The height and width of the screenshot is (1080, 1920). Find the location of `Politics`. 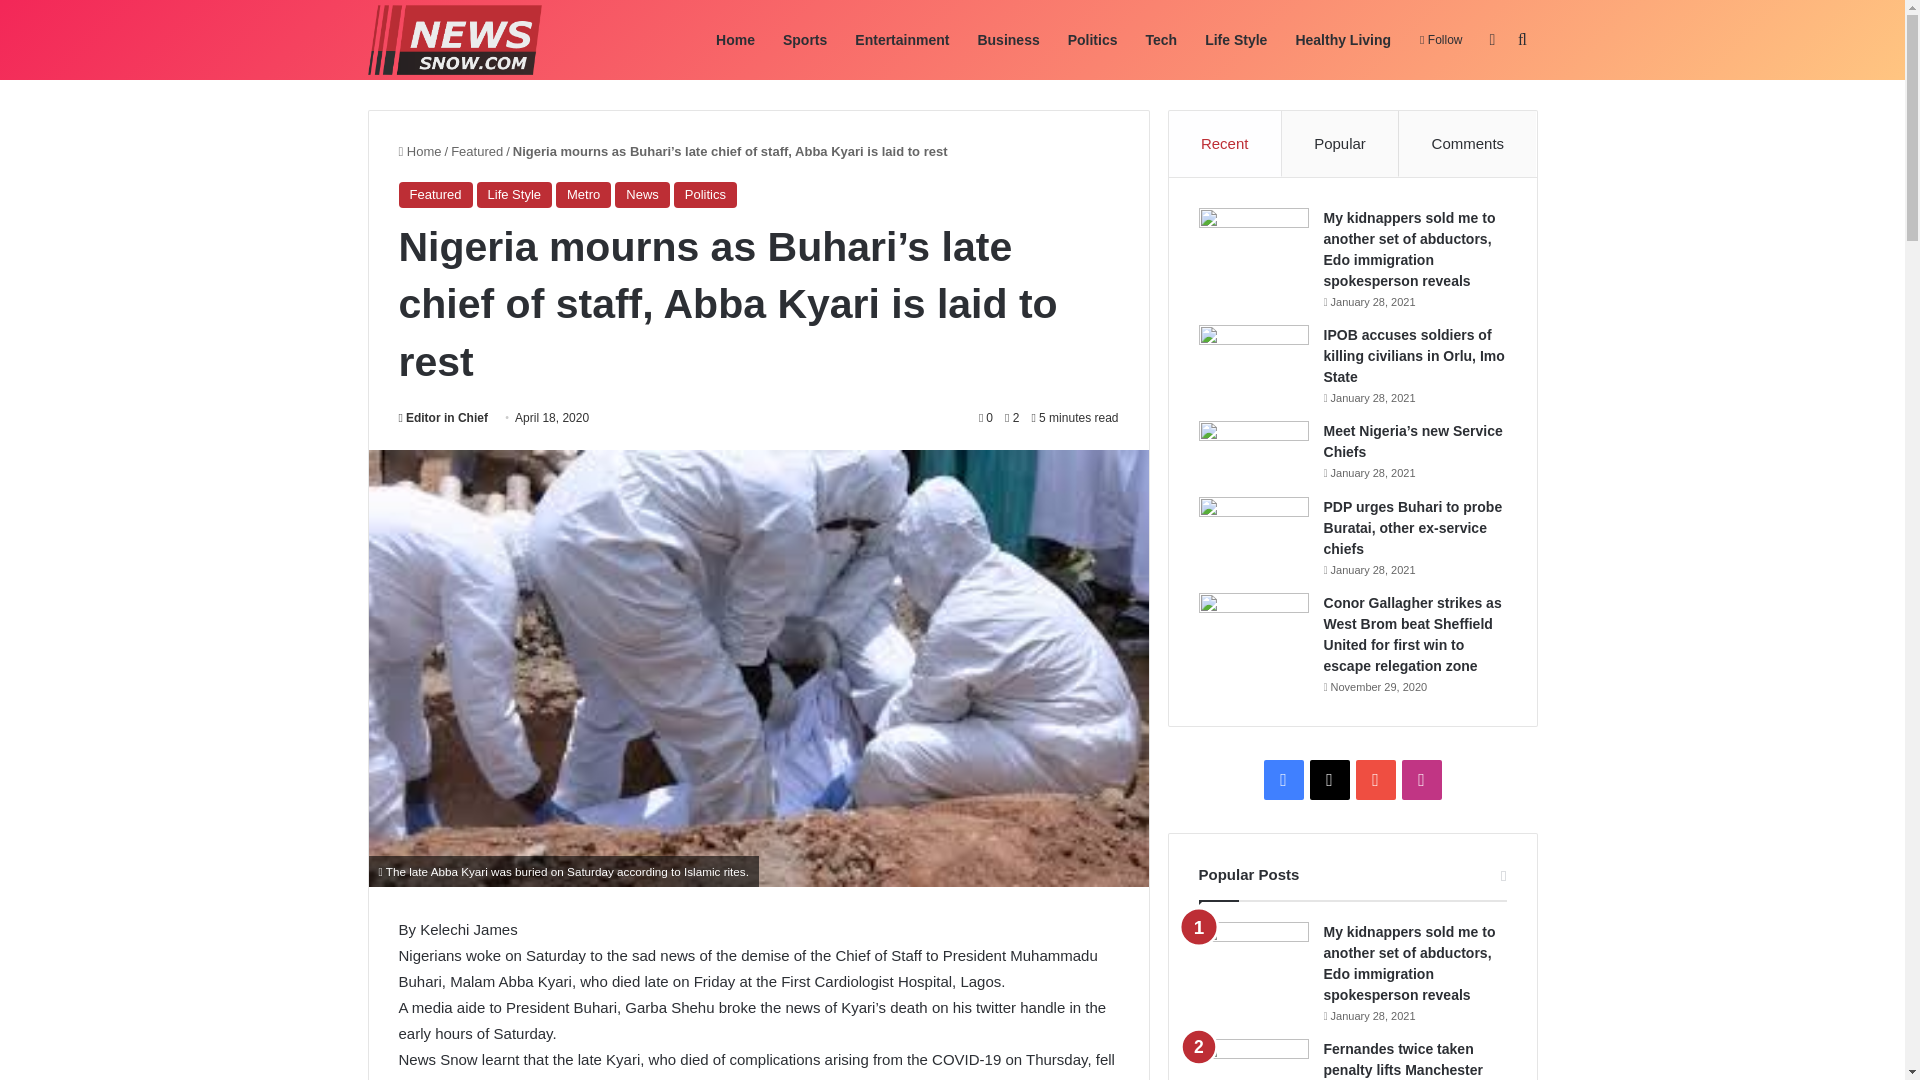

Politics is located at coordinates (1093, 40).